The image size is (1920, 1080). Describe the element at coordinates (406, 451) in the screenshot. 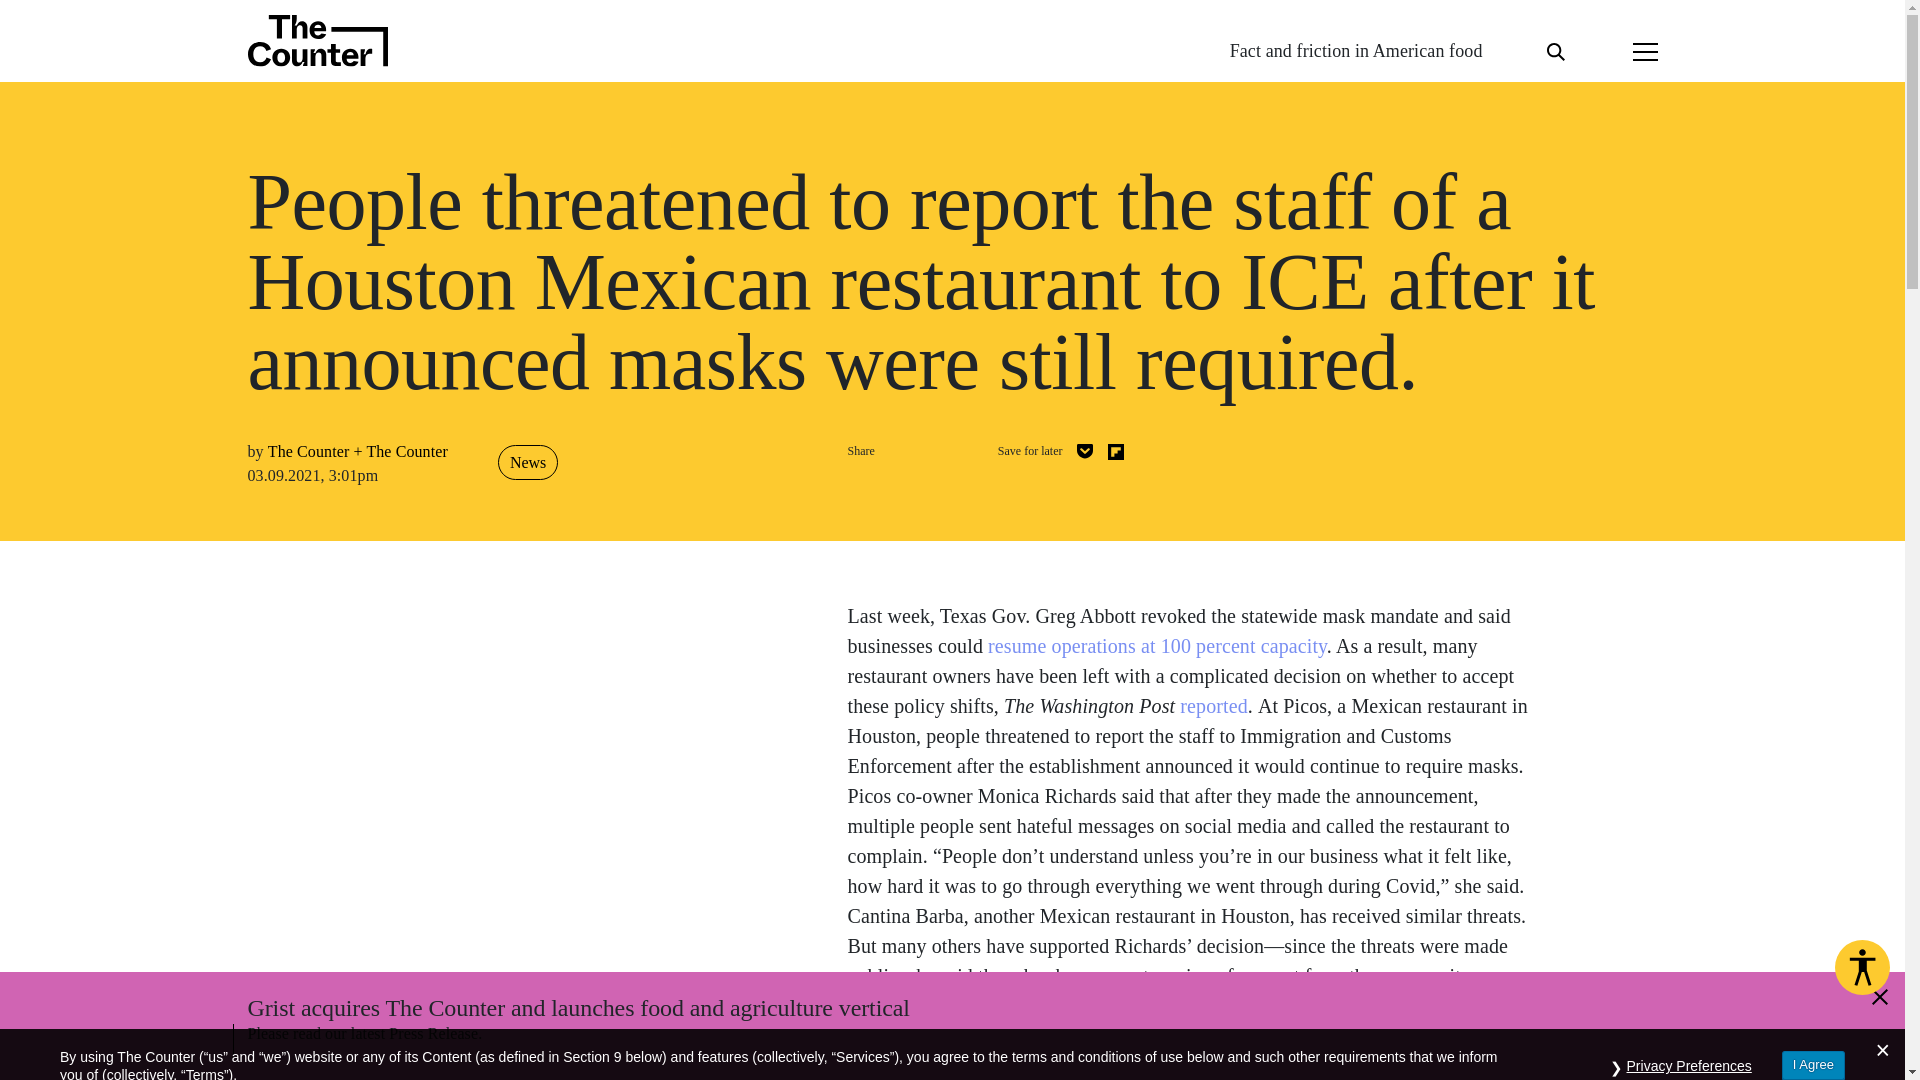

I see `The Counter` at that location.